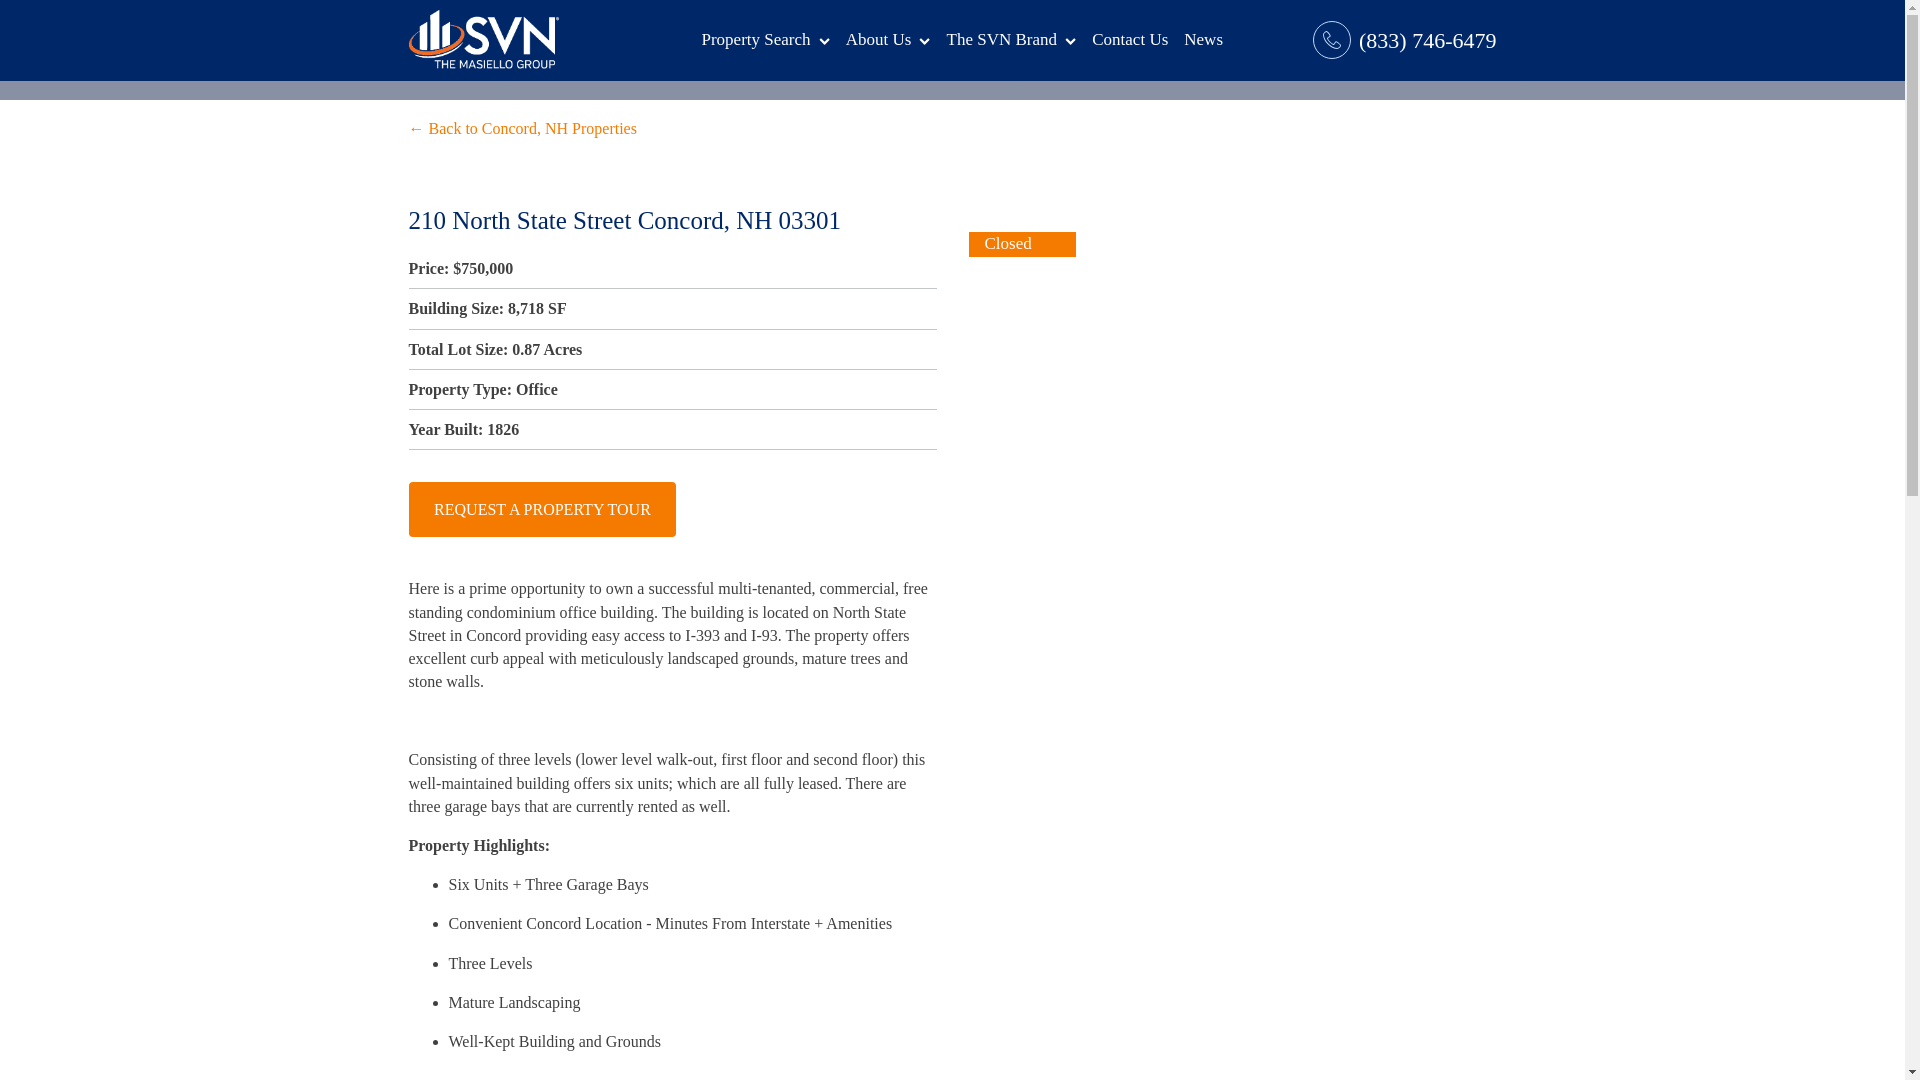 The width and height of the screenshot is (1920, 1080). Describe the element at coordinates (541, 508) in the screenshot. I see `REQUEST A PROPERTY TOUR` at that location.